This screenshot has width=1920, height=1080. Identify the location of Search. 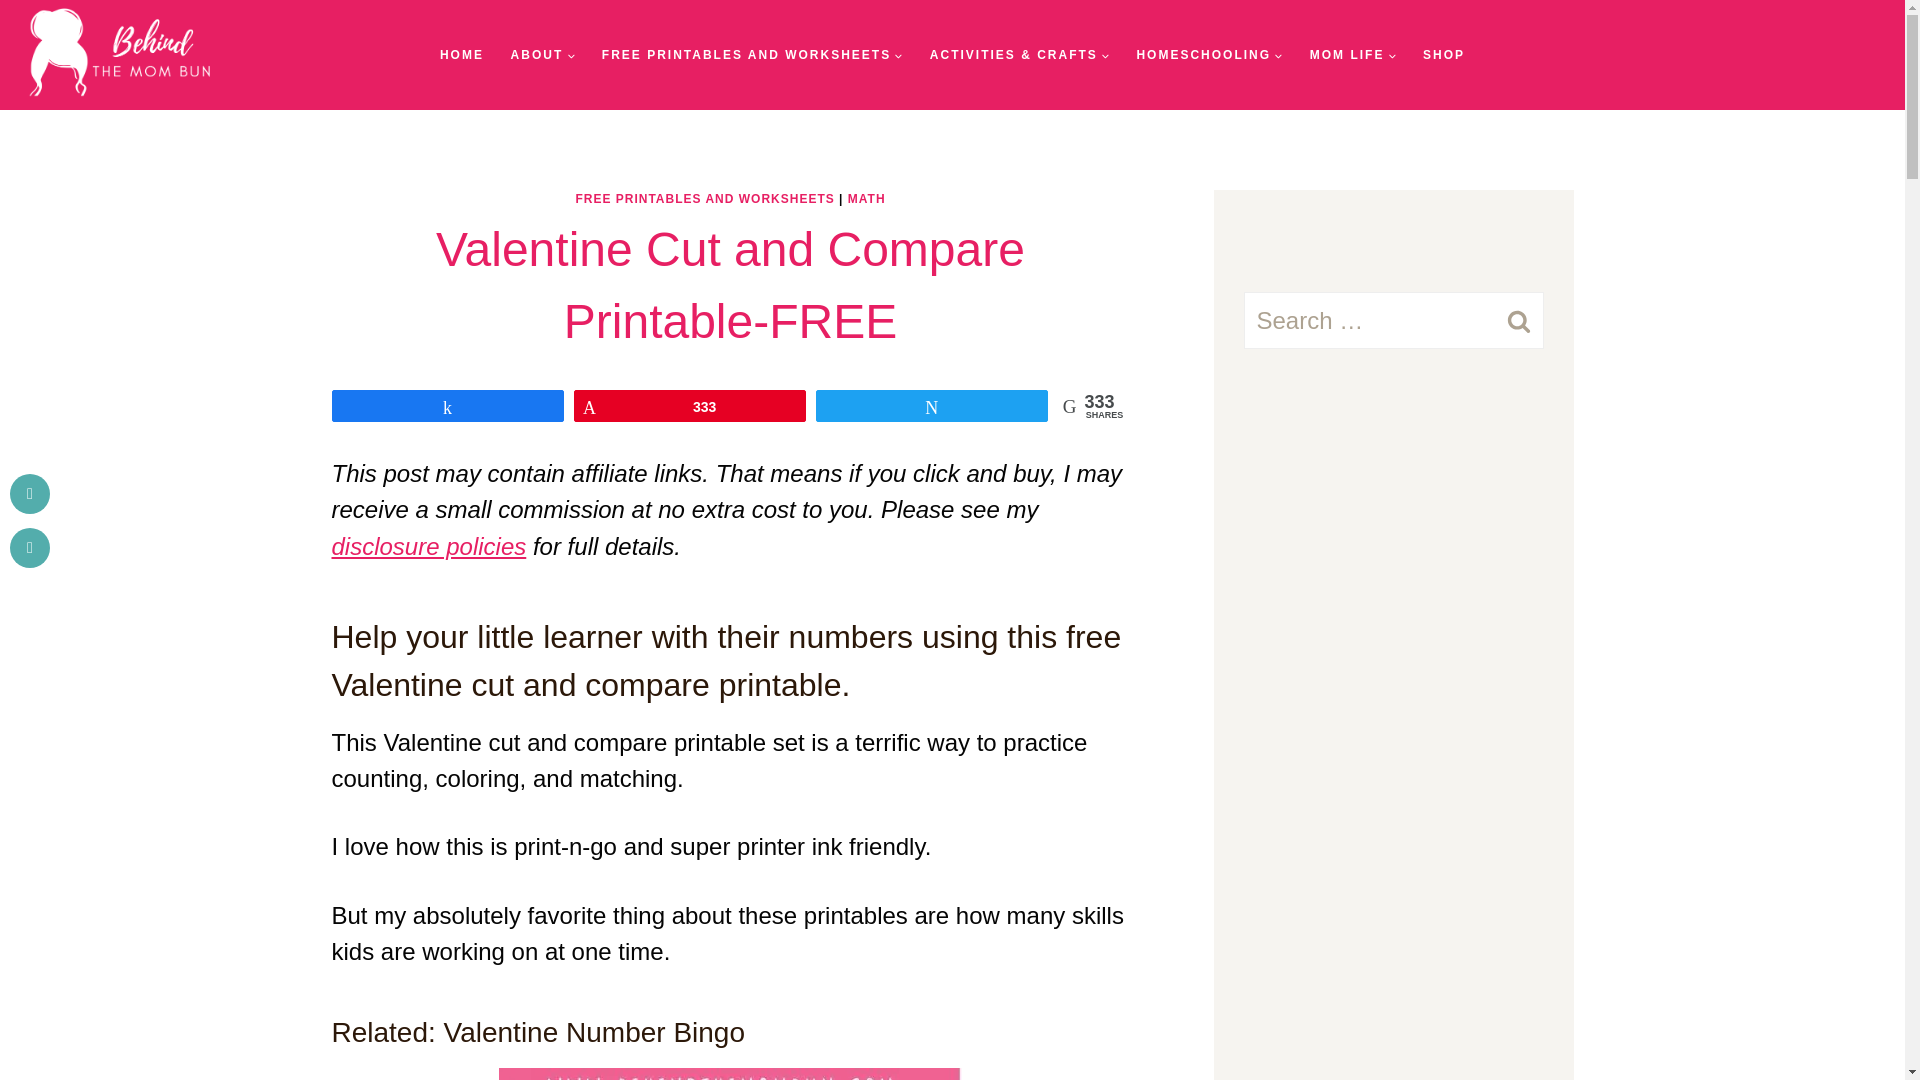
(1518, 320).